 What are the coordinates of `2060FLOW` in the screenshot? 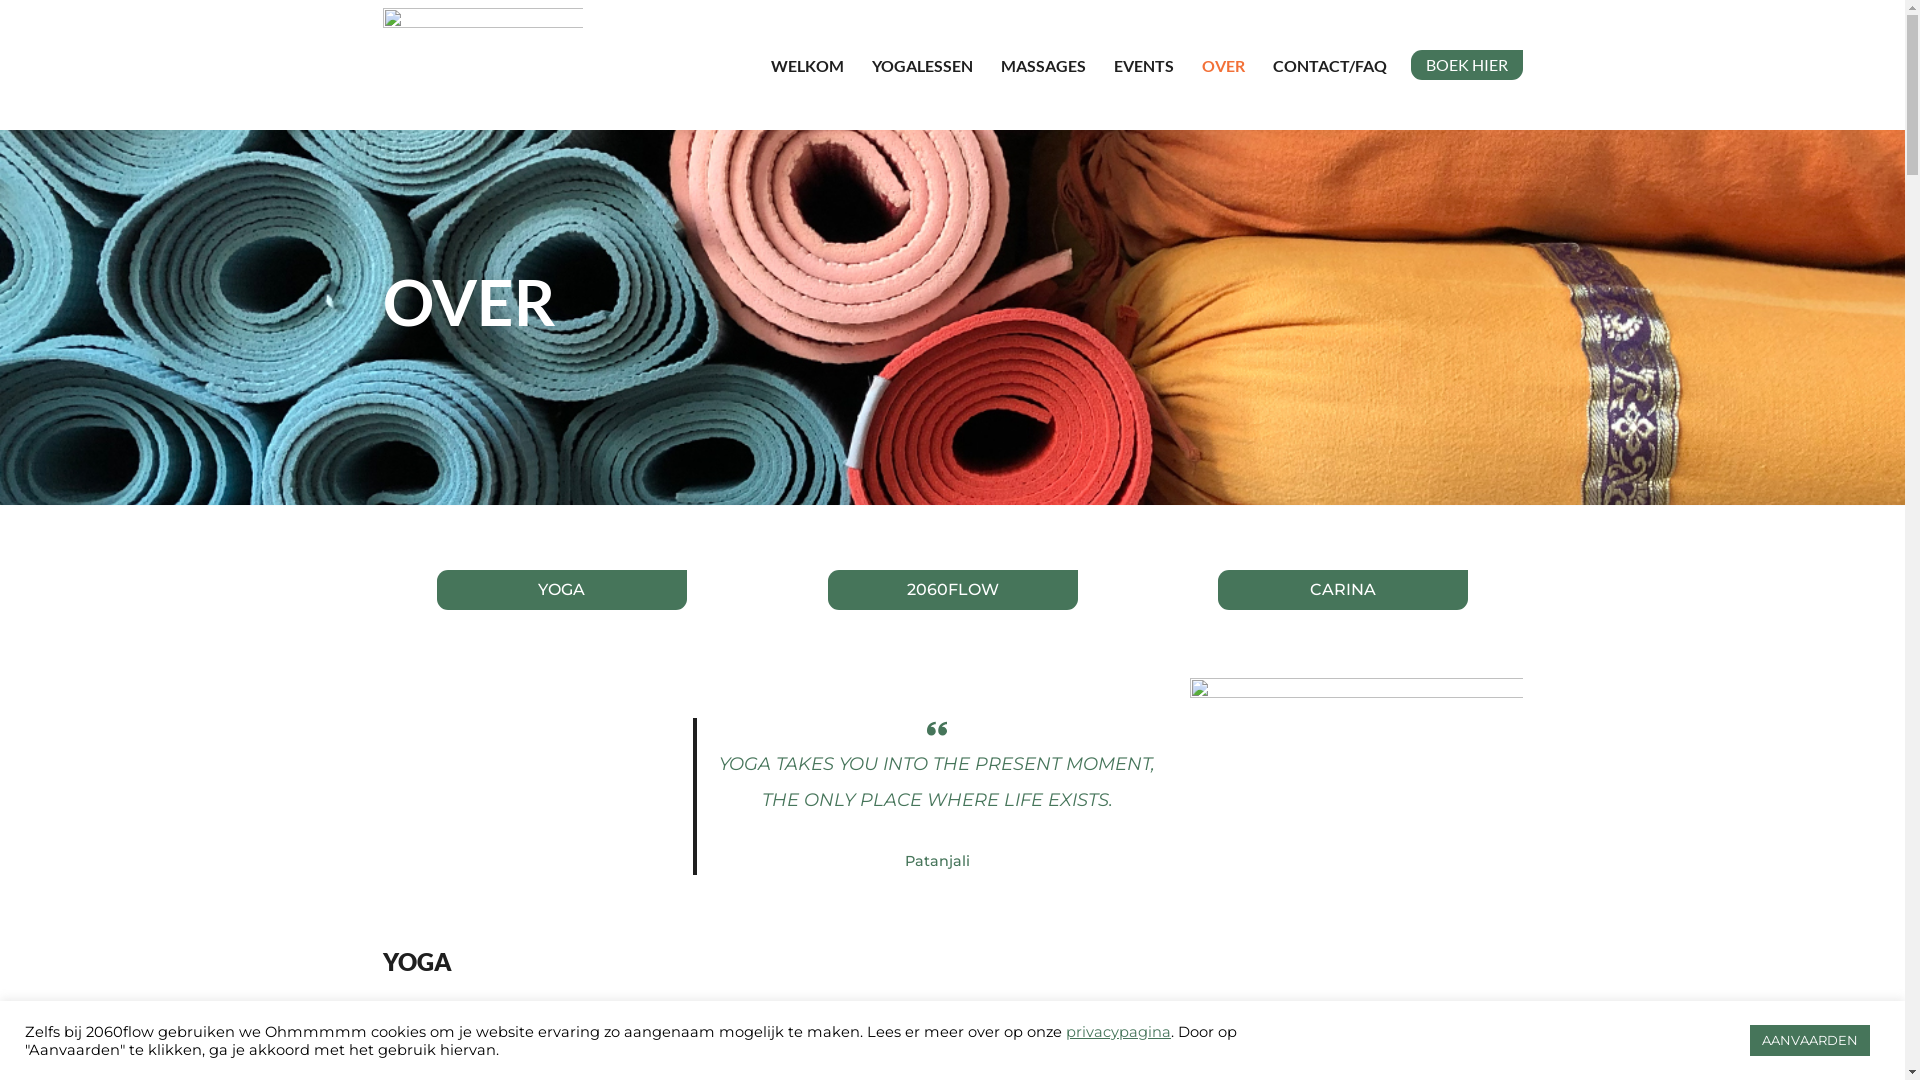 It's located at (953, 590).